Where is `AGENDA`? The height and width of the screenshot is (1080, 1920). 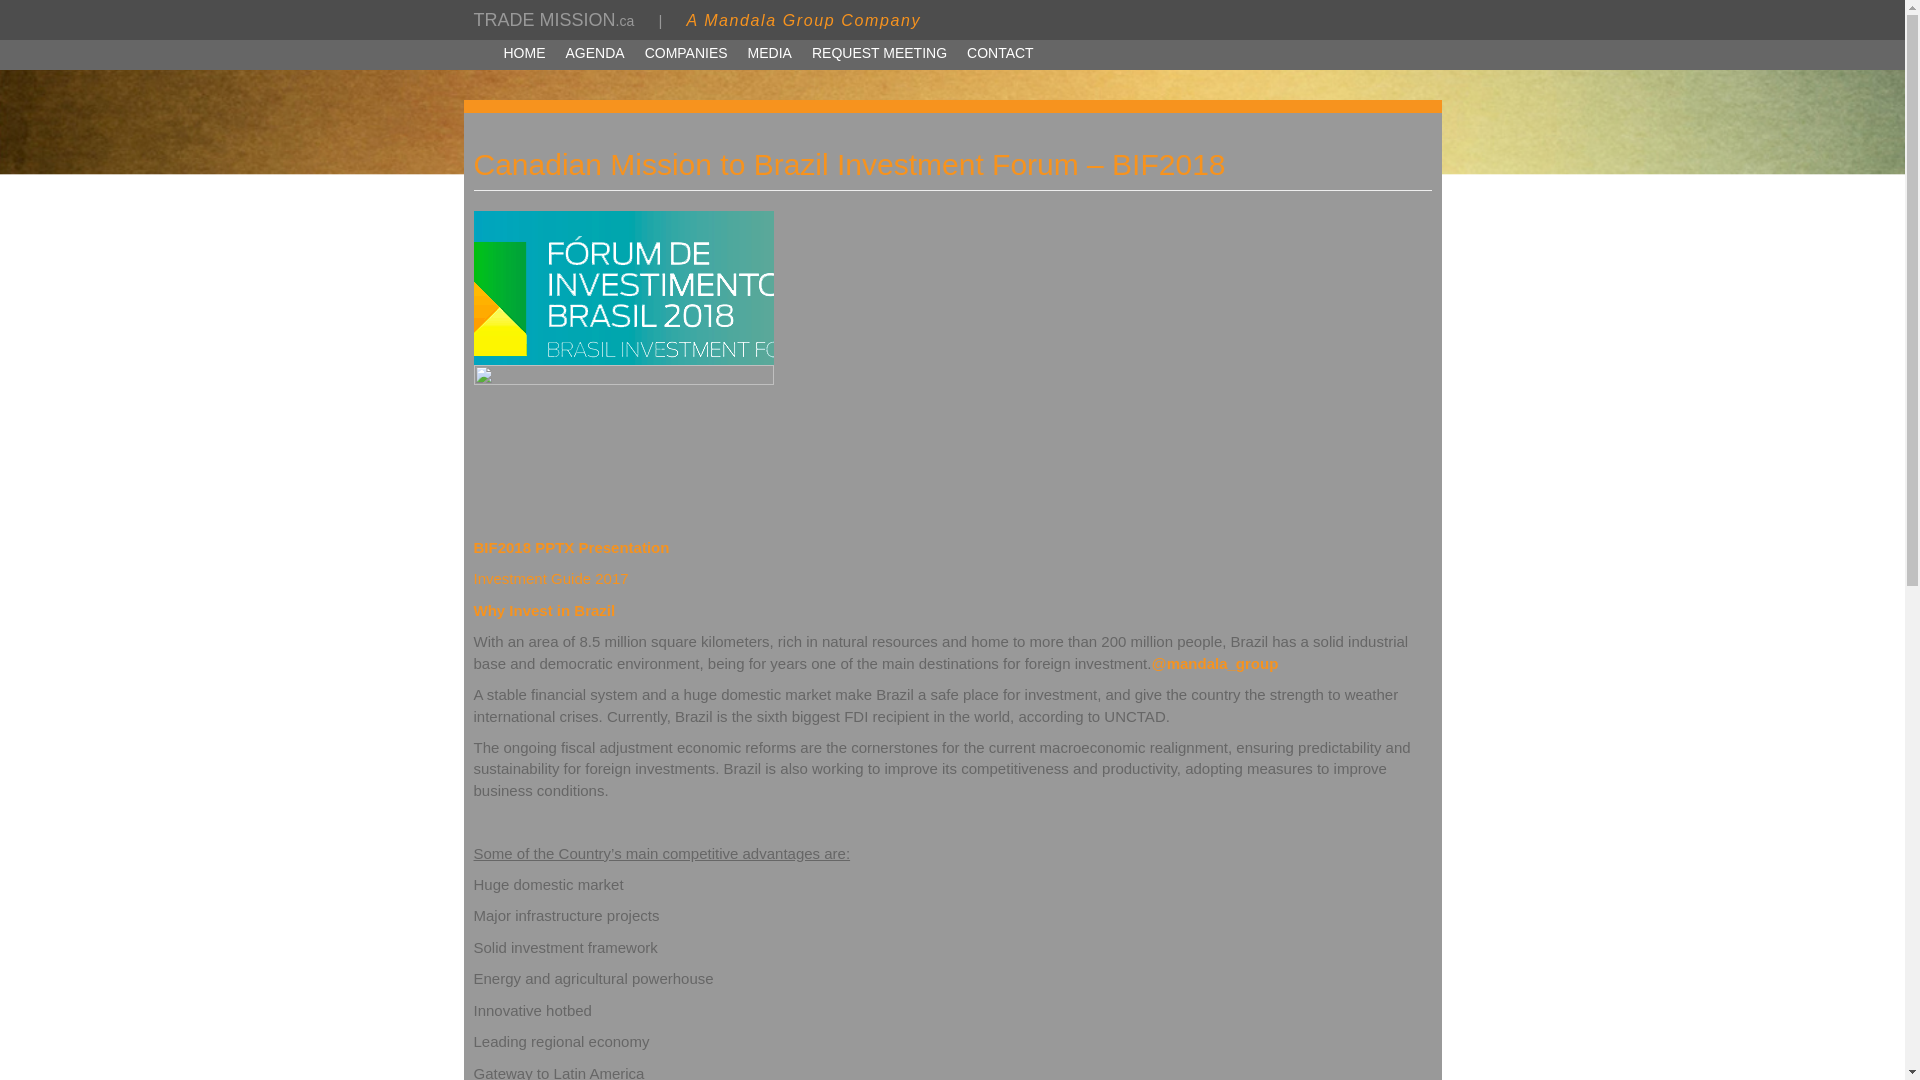 AGENDA is located at coordinates (596, 53).